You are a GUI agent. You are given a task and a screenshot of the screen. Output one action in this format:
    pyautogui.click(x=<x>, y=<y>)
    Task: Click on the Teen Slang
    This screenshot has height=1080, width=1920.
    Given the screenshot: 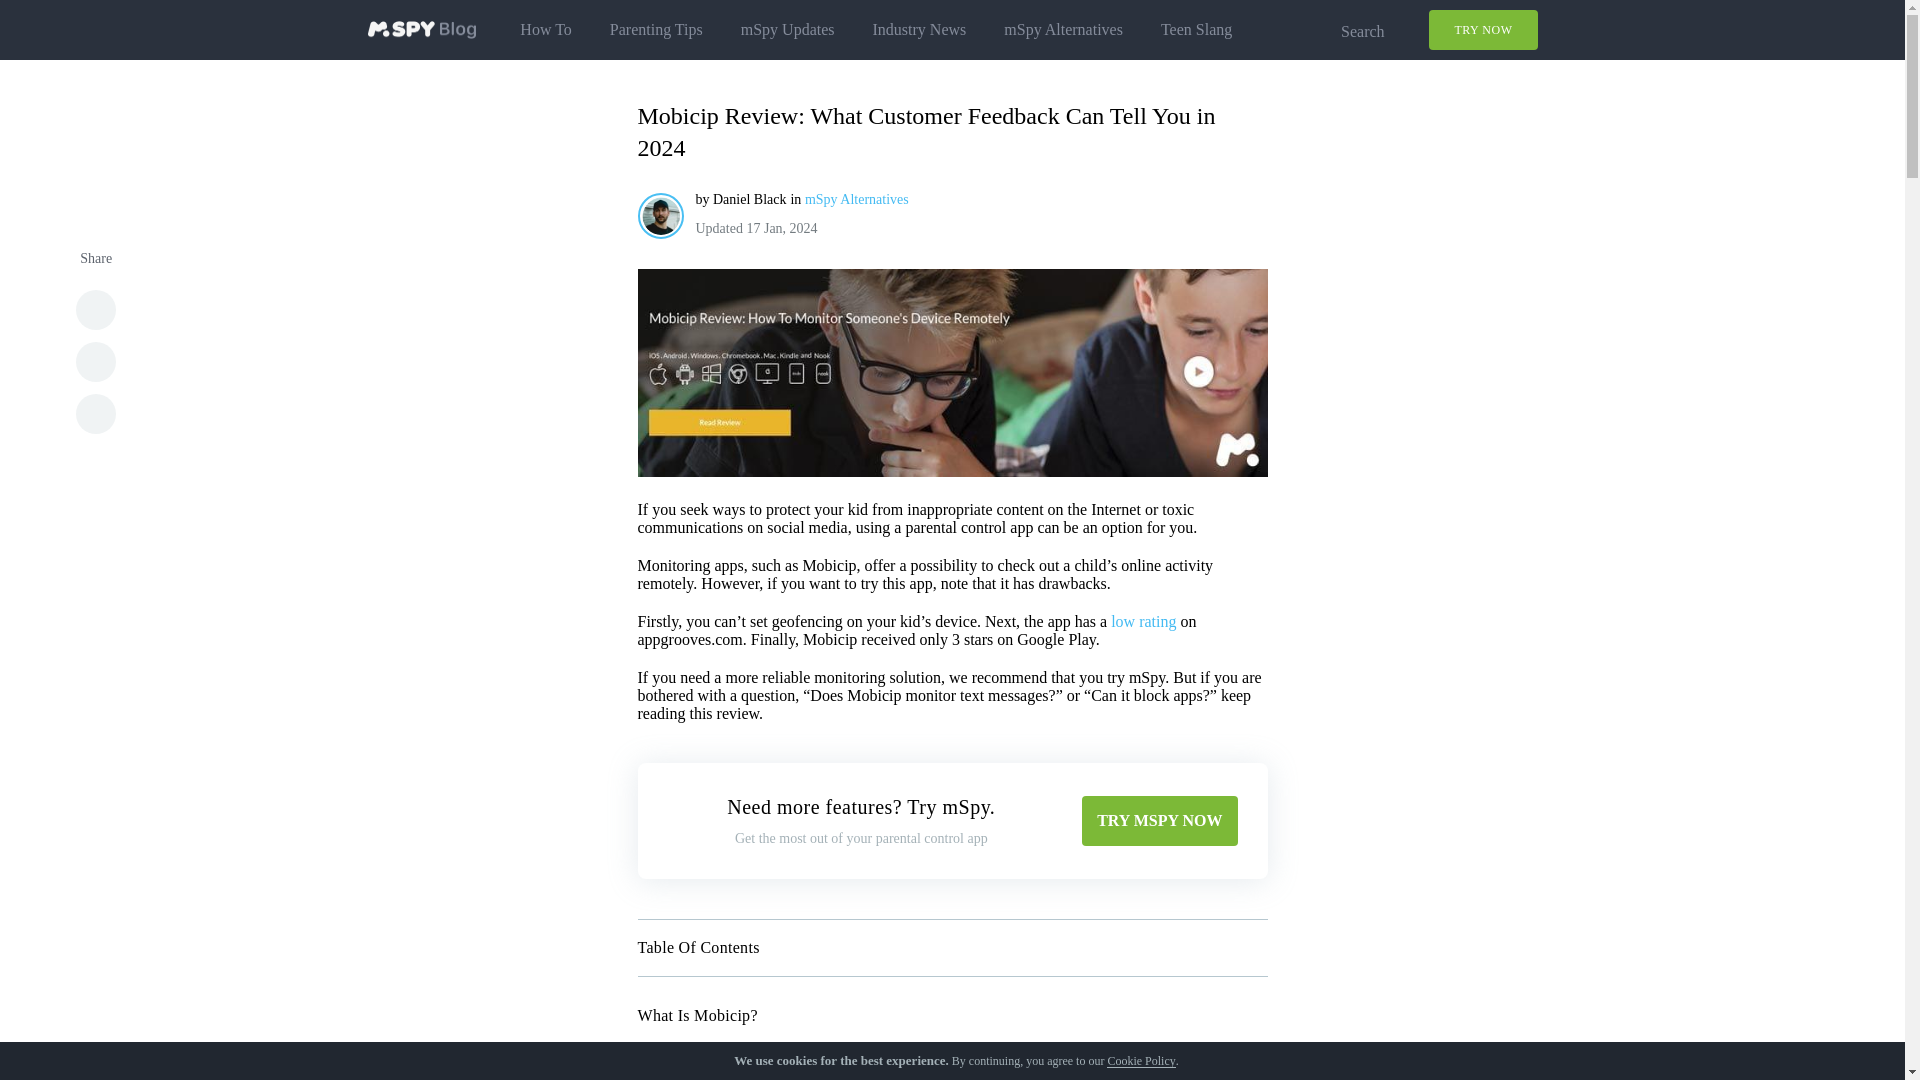 What is the action you would take?
    pyautogui.click(x=1196, y=30)
    